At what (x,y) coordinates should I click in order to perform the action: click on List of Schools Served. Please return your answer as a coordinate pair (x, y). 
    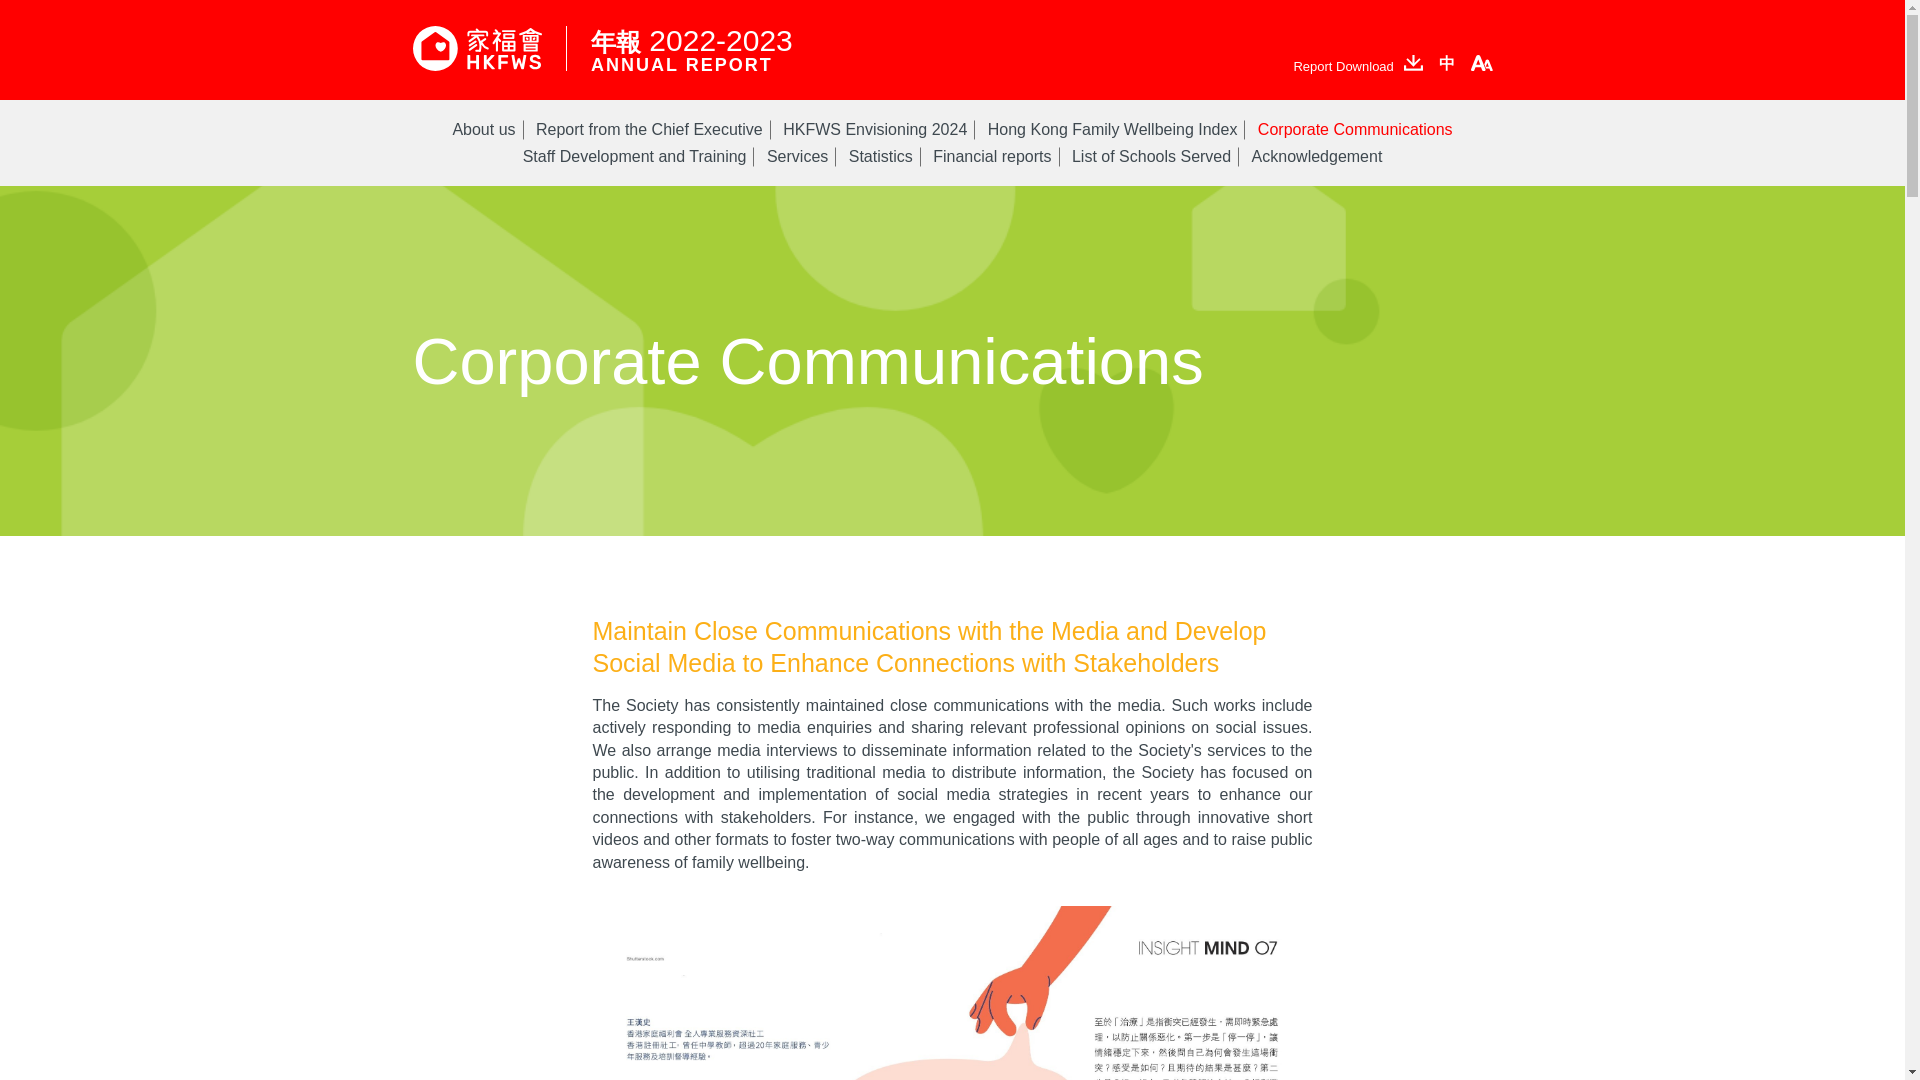
    Looking at the image, I should click on (1150, 156).